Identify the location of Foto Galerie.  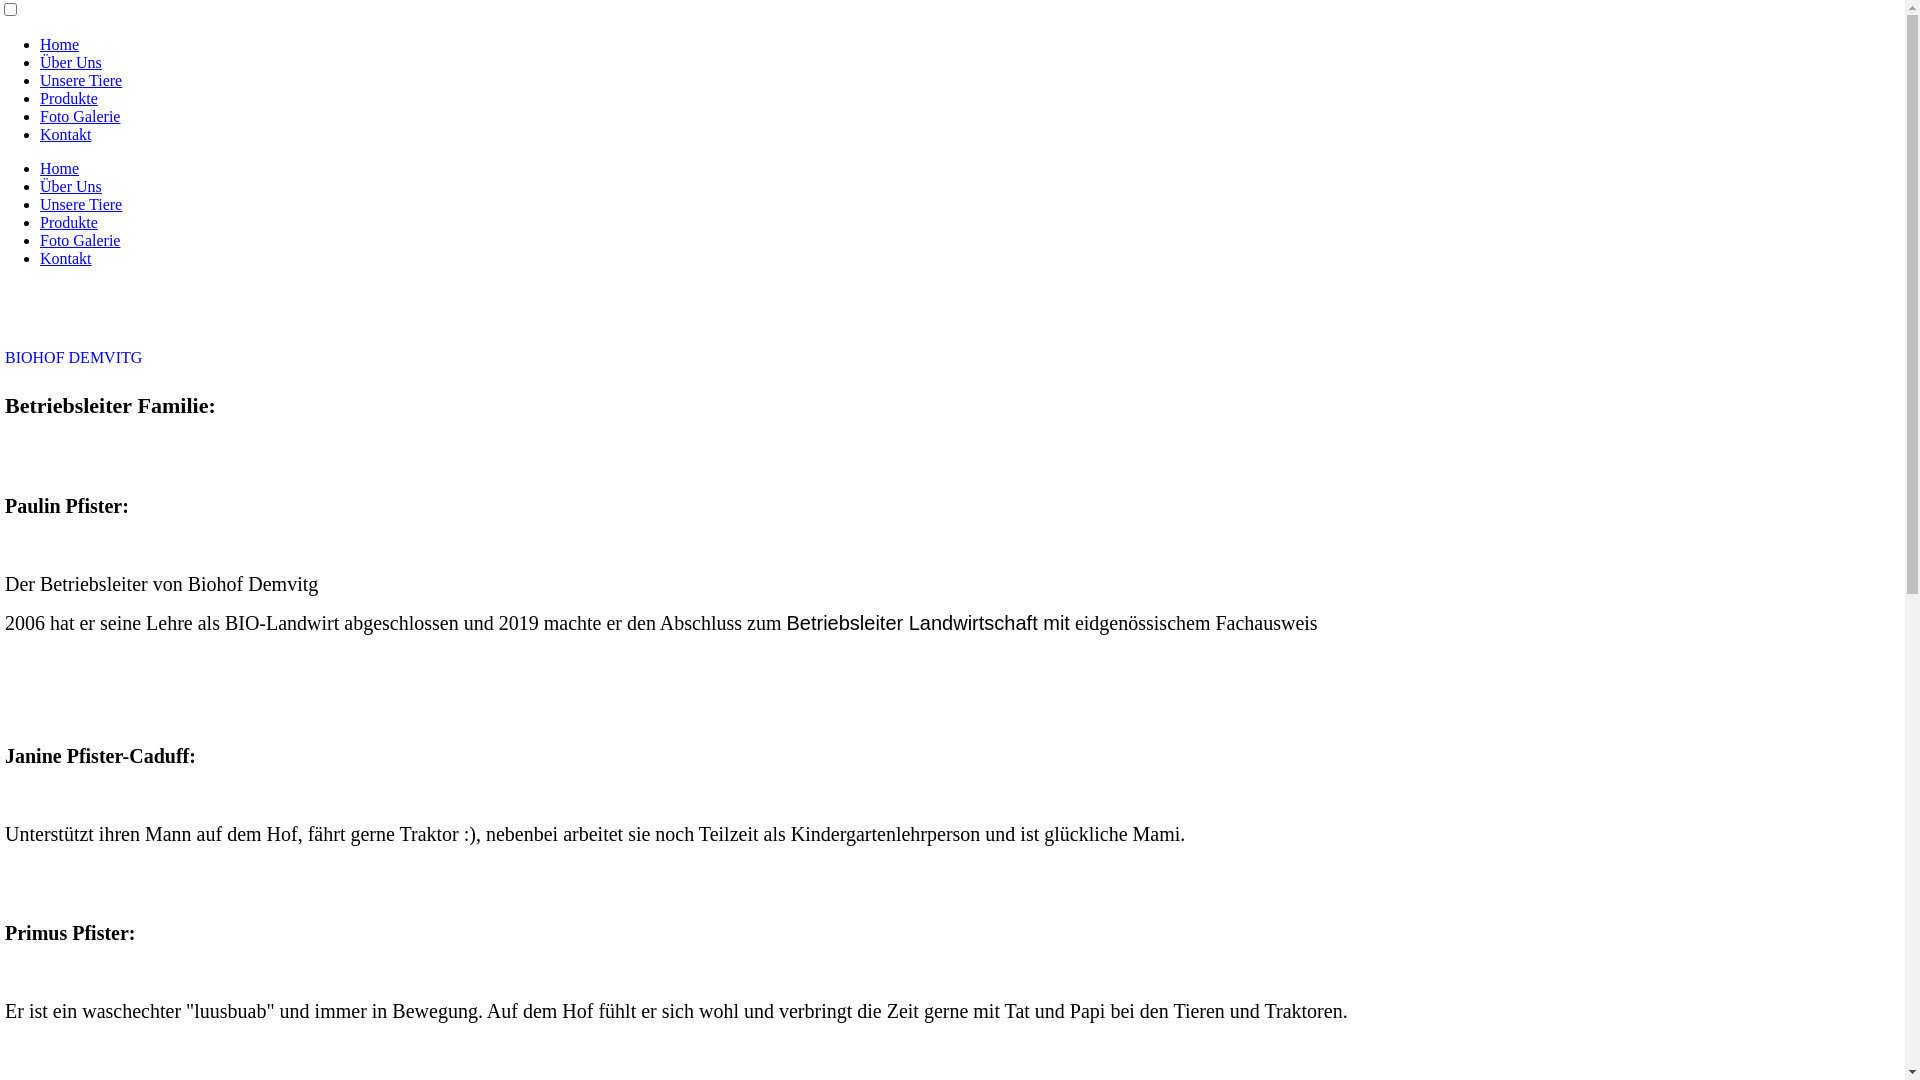
(80, 116).